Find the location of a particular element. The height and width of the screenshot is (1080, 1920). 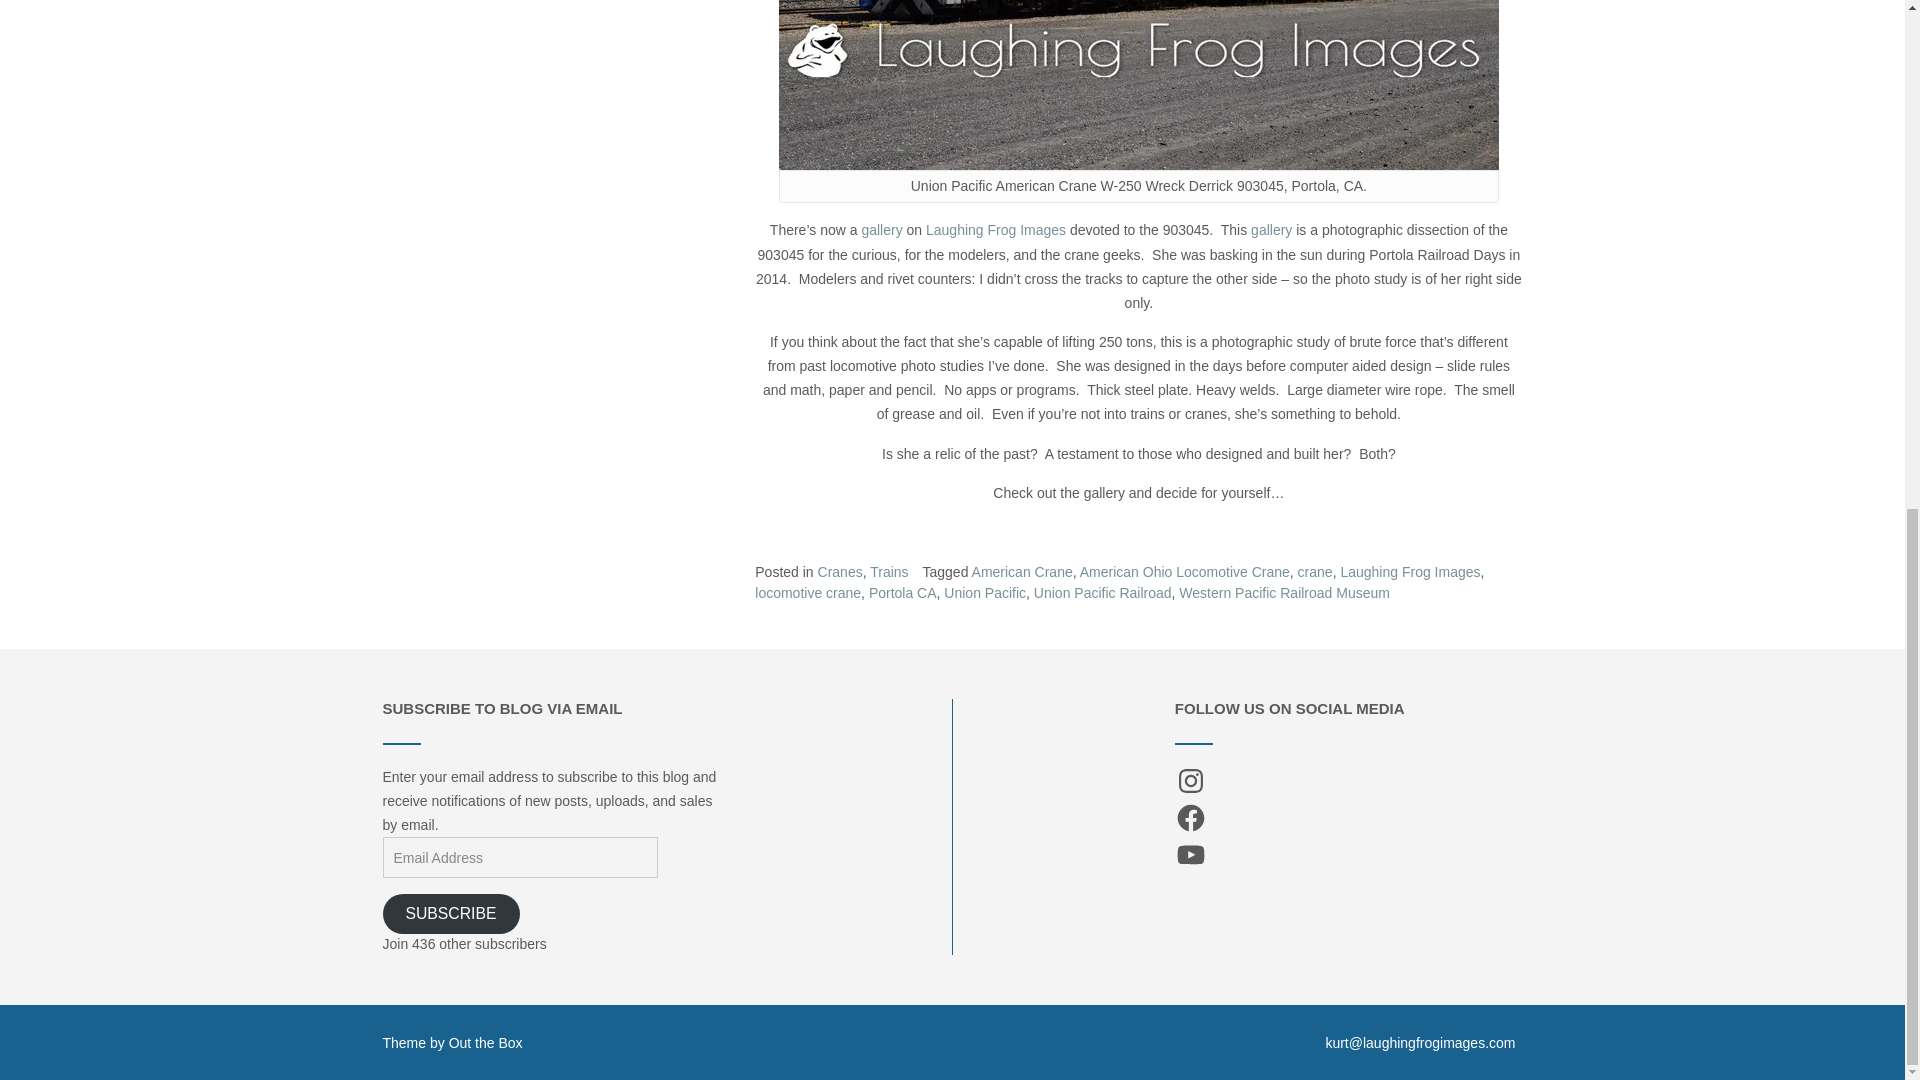

Western Pacific Railroad Museum is located at coordinates (1284, 592).